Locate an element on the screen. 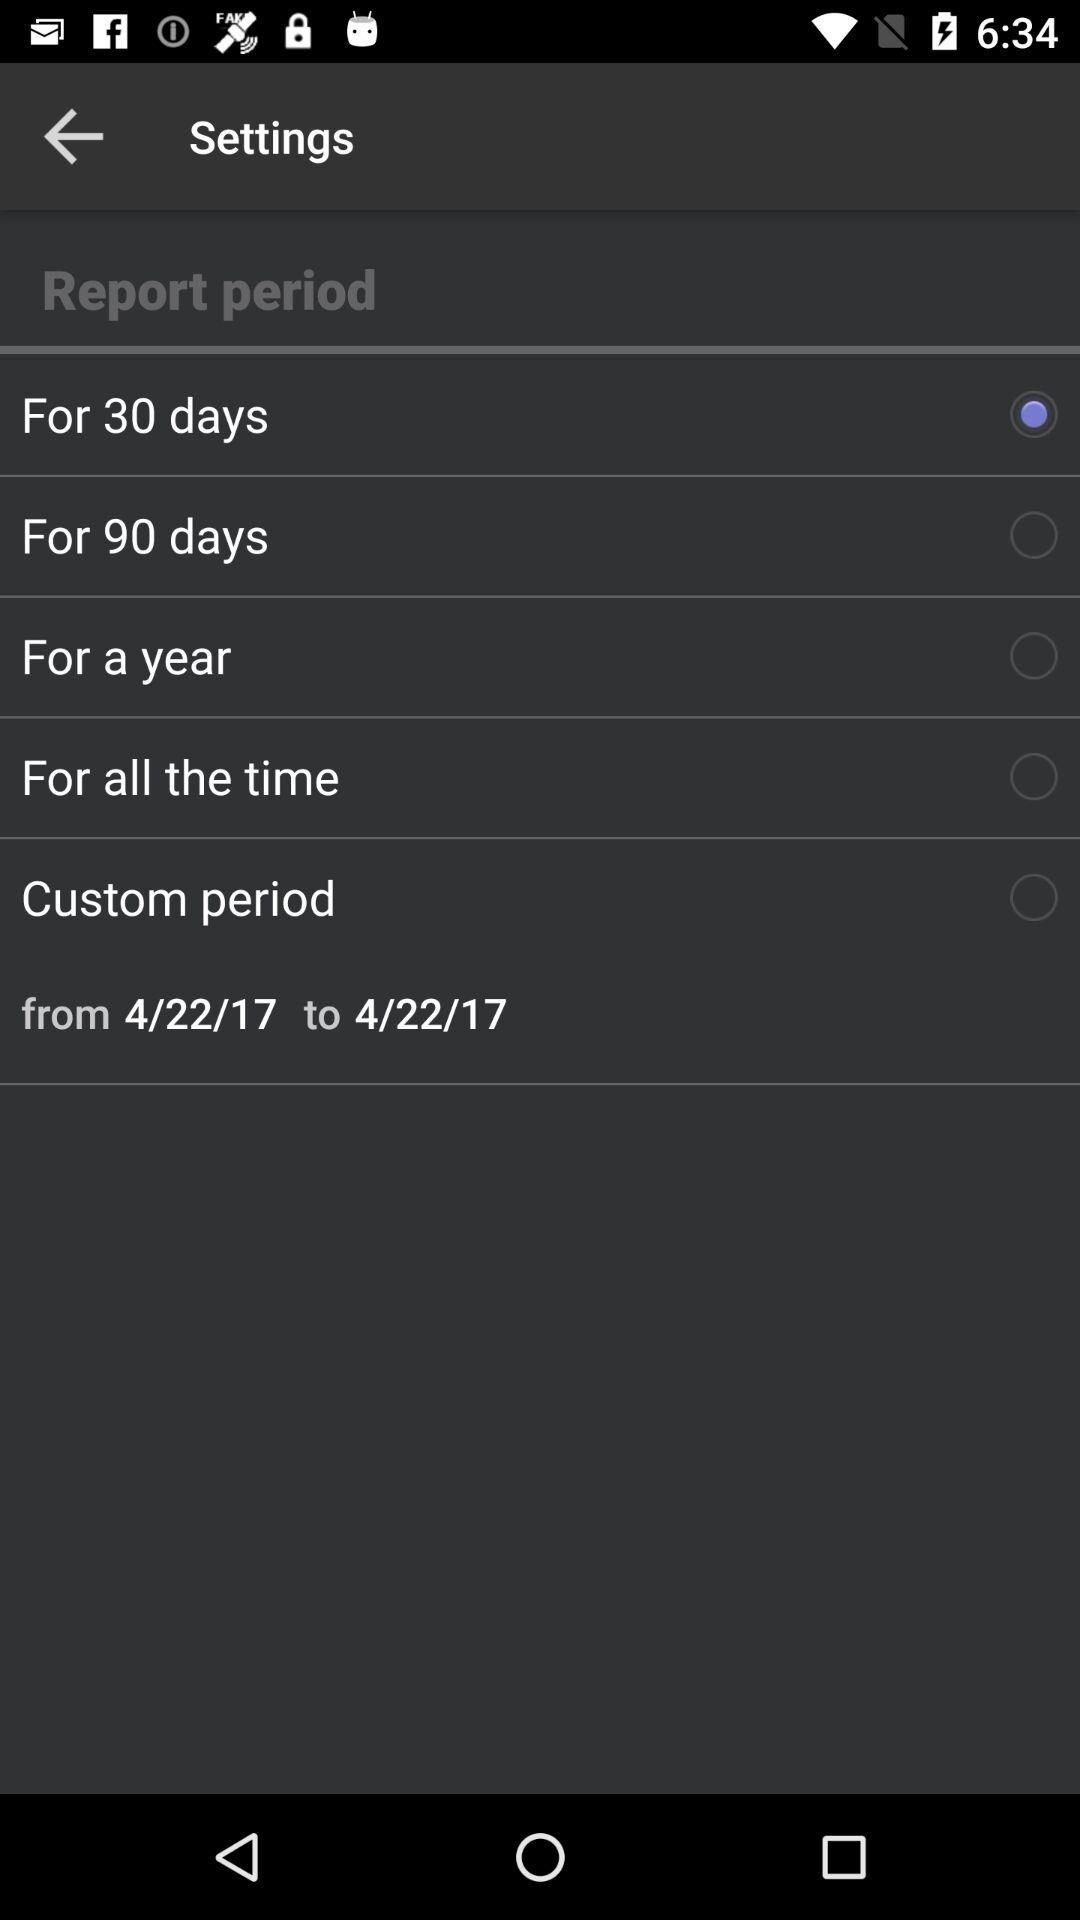  scroll until the to item is located at coordinates (322, 1012).